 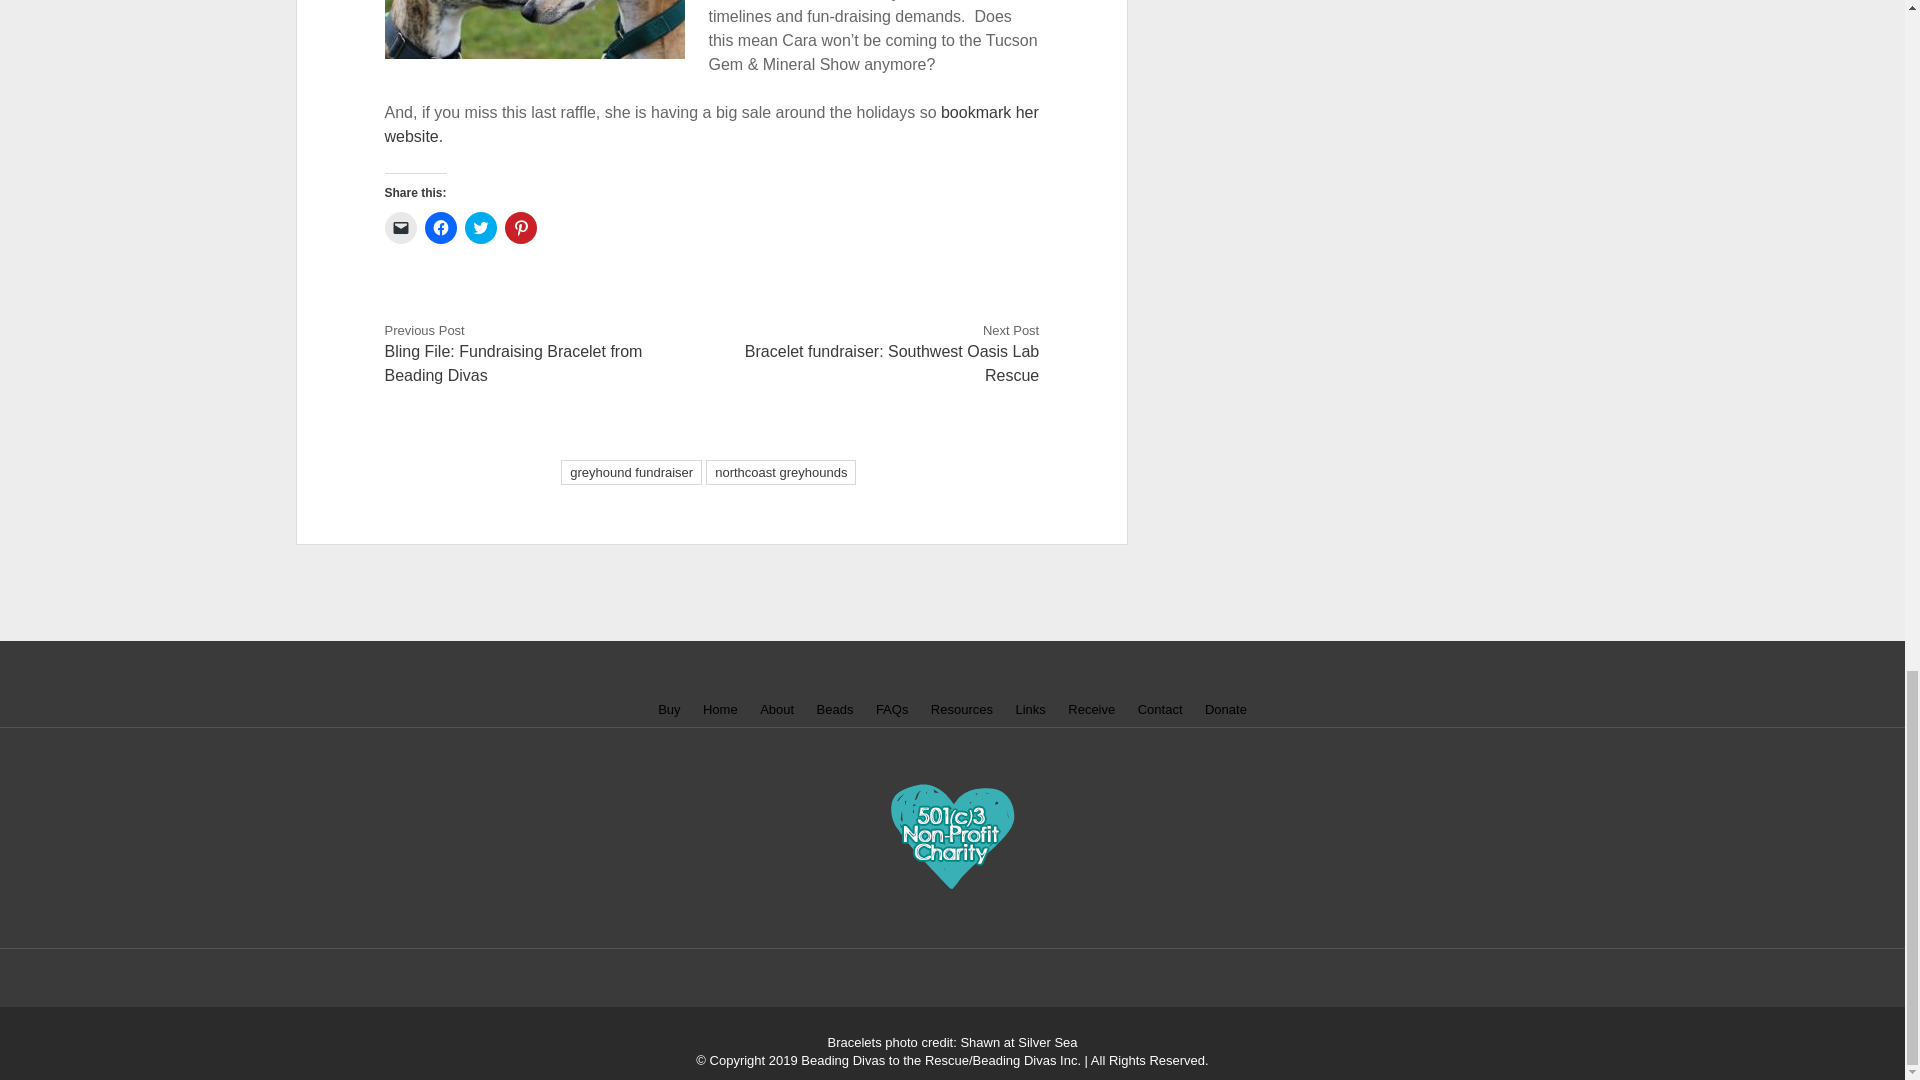 I want to click on greyhound fundraiser, so click(x=631, y=472).